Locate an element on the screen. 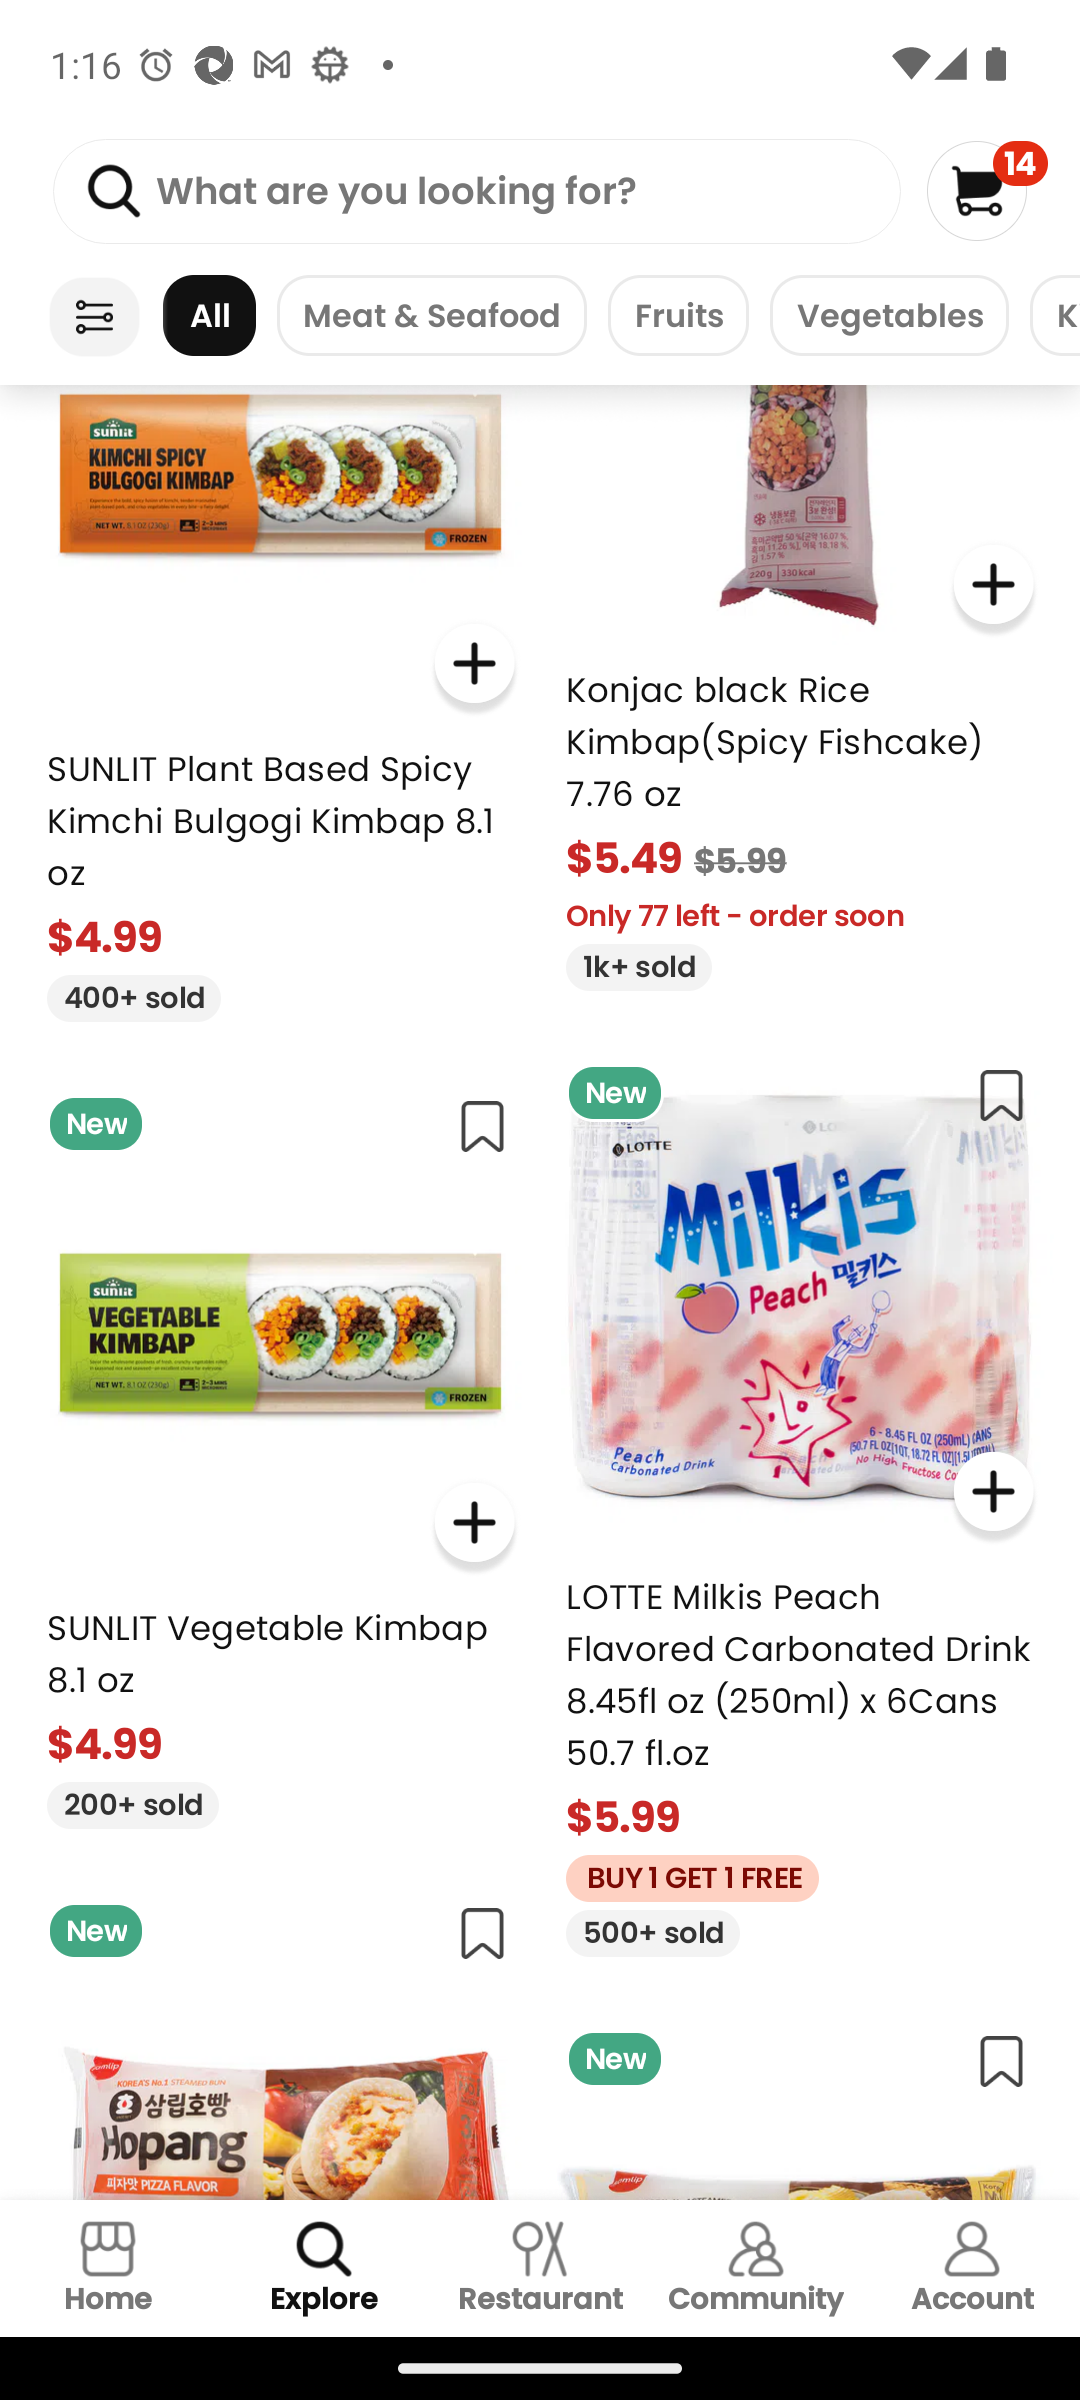  Fruits is located at coordinates (678, 316).